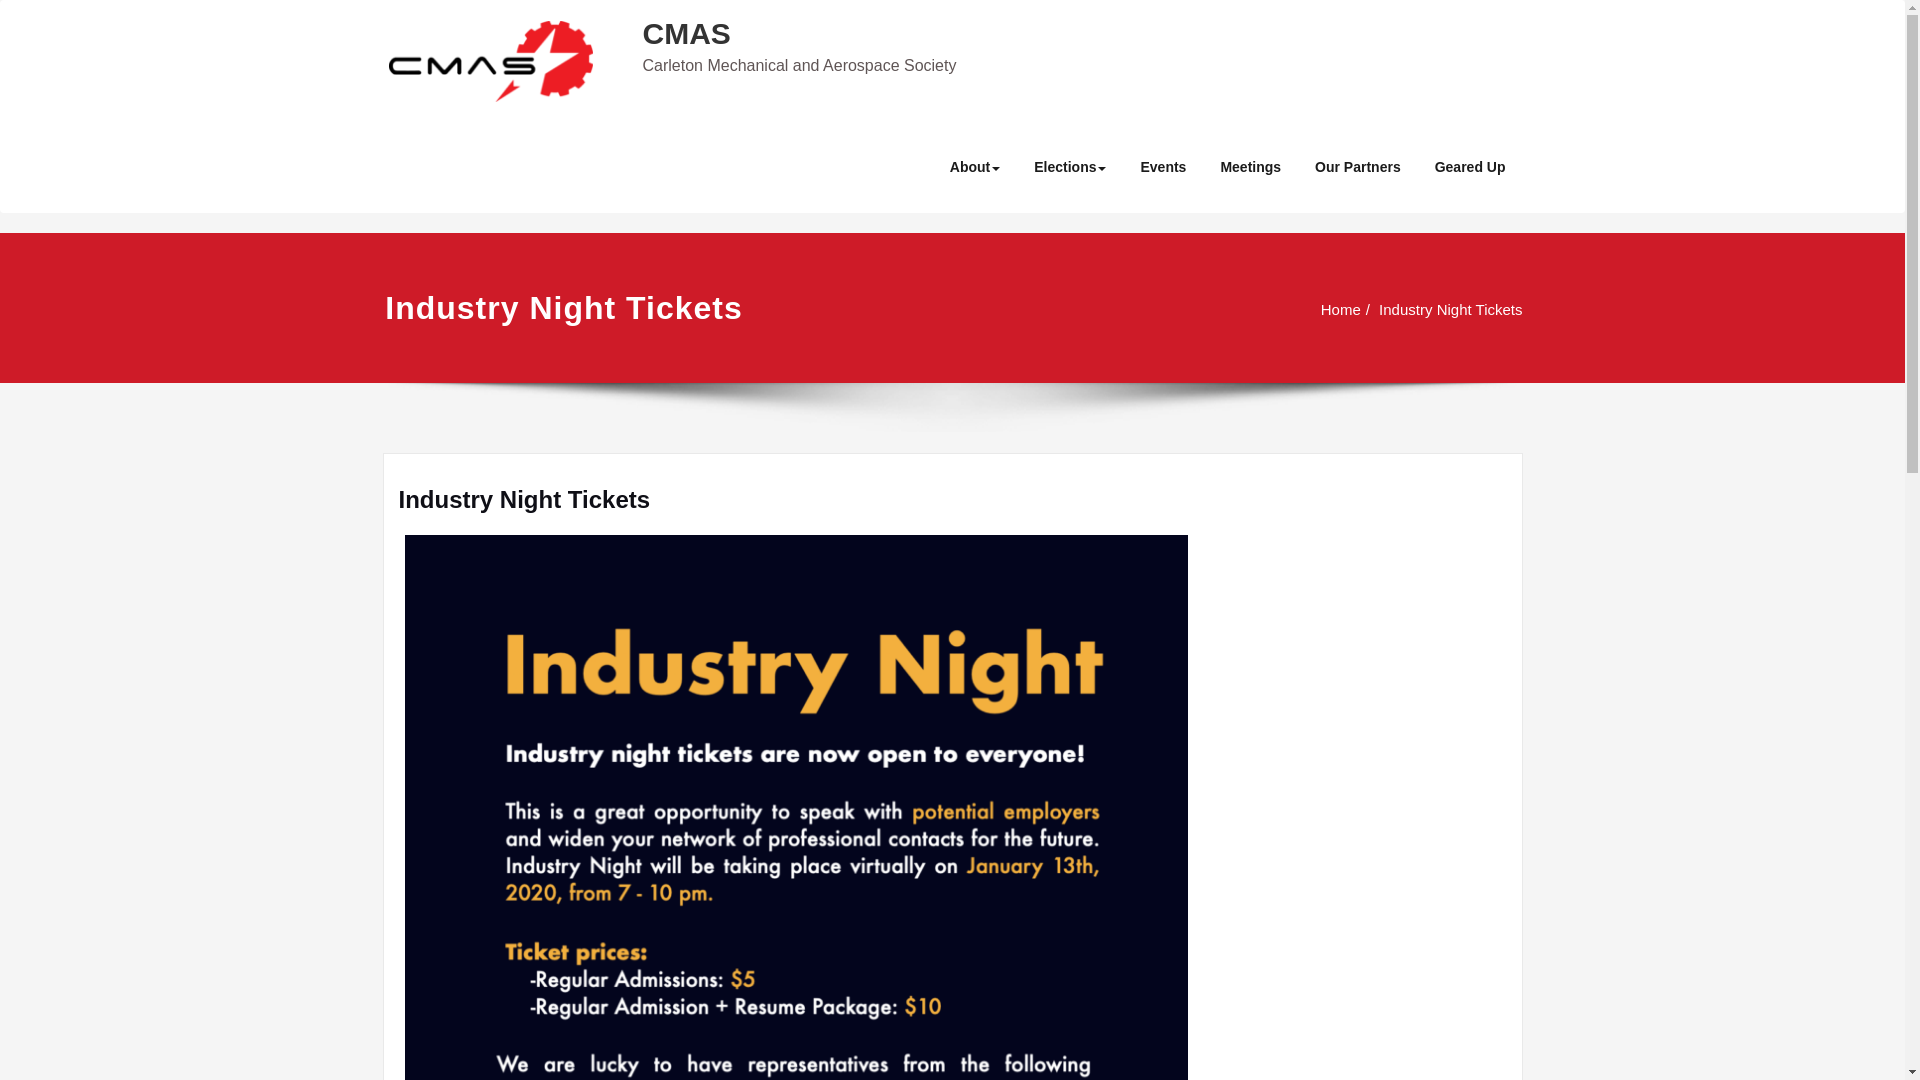 The width and height of the screenshot is (1920, 1080). I want to click on Home, so click(1310, 309).